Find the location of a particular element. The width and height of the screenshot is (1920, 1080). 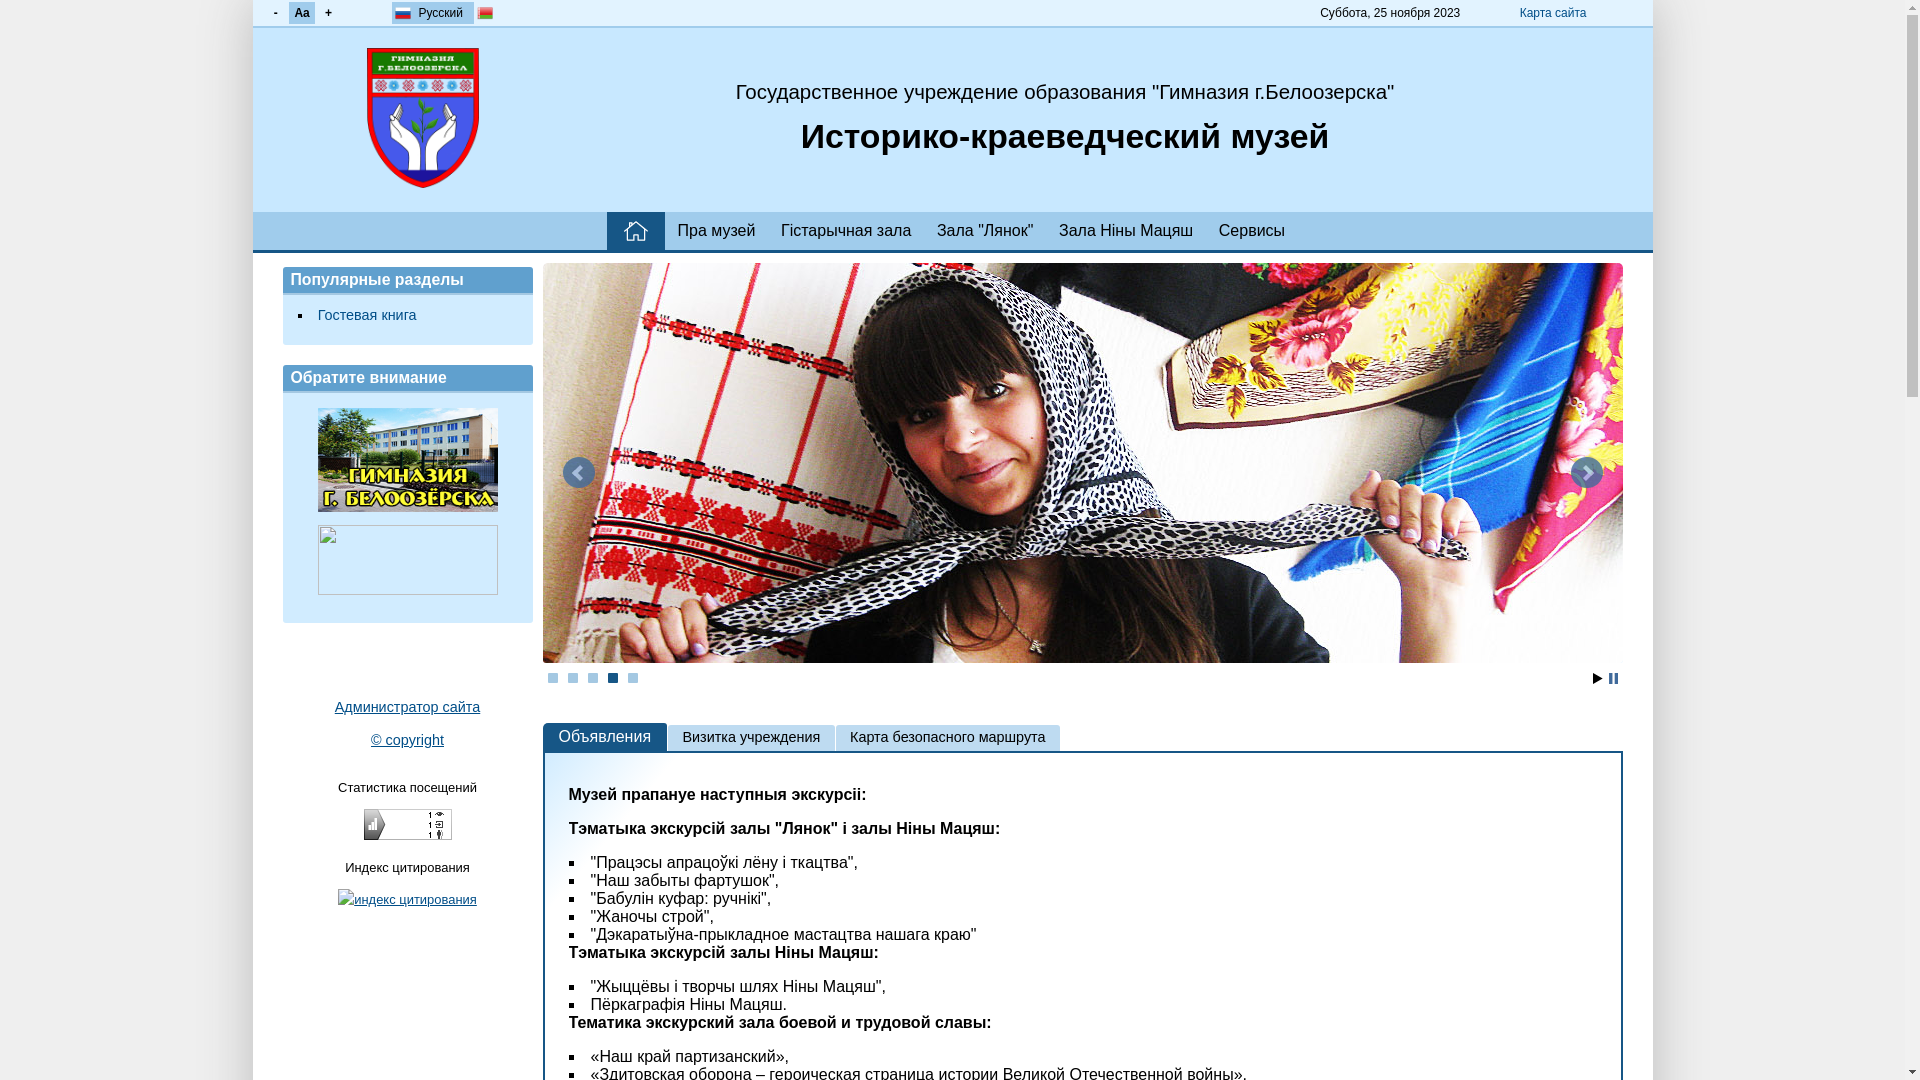

Next is located at coordinates (1586, 473).